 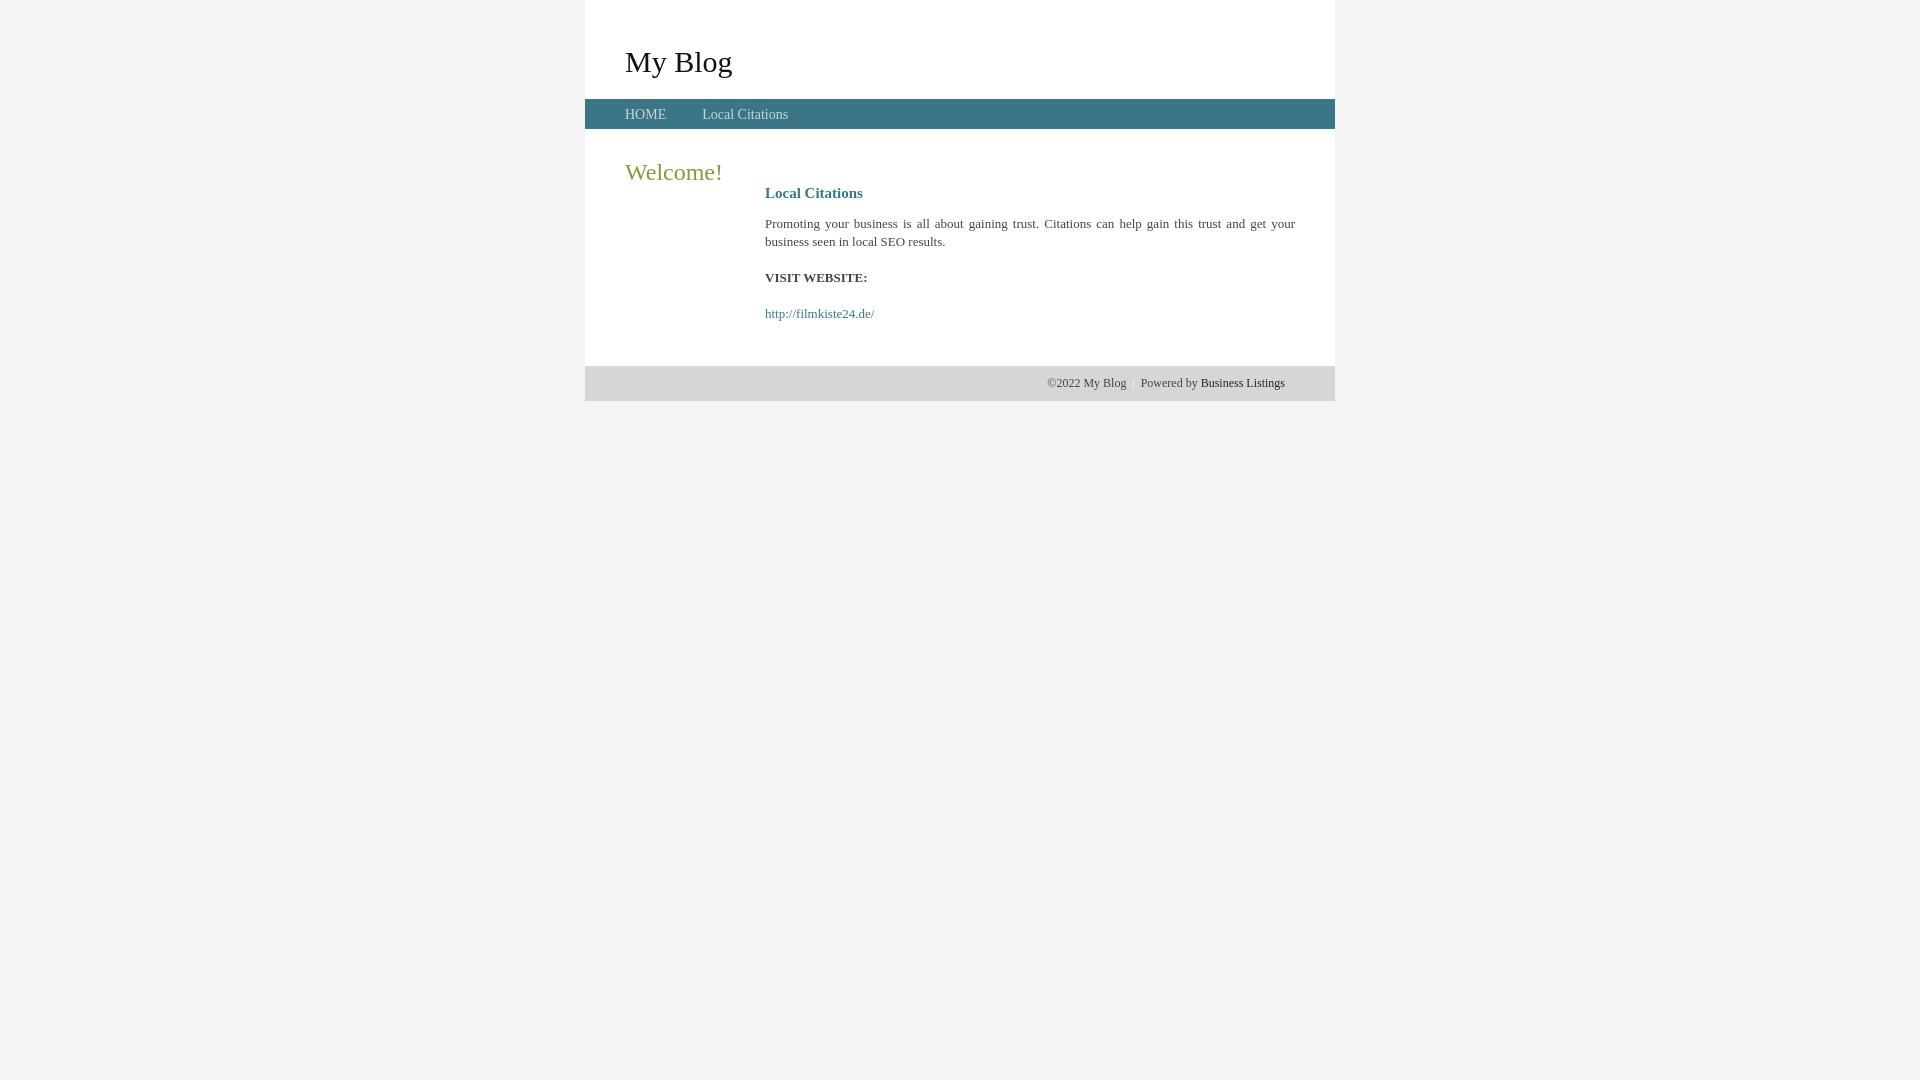 I want to click on Local Citations, so click(x=745, y=114).